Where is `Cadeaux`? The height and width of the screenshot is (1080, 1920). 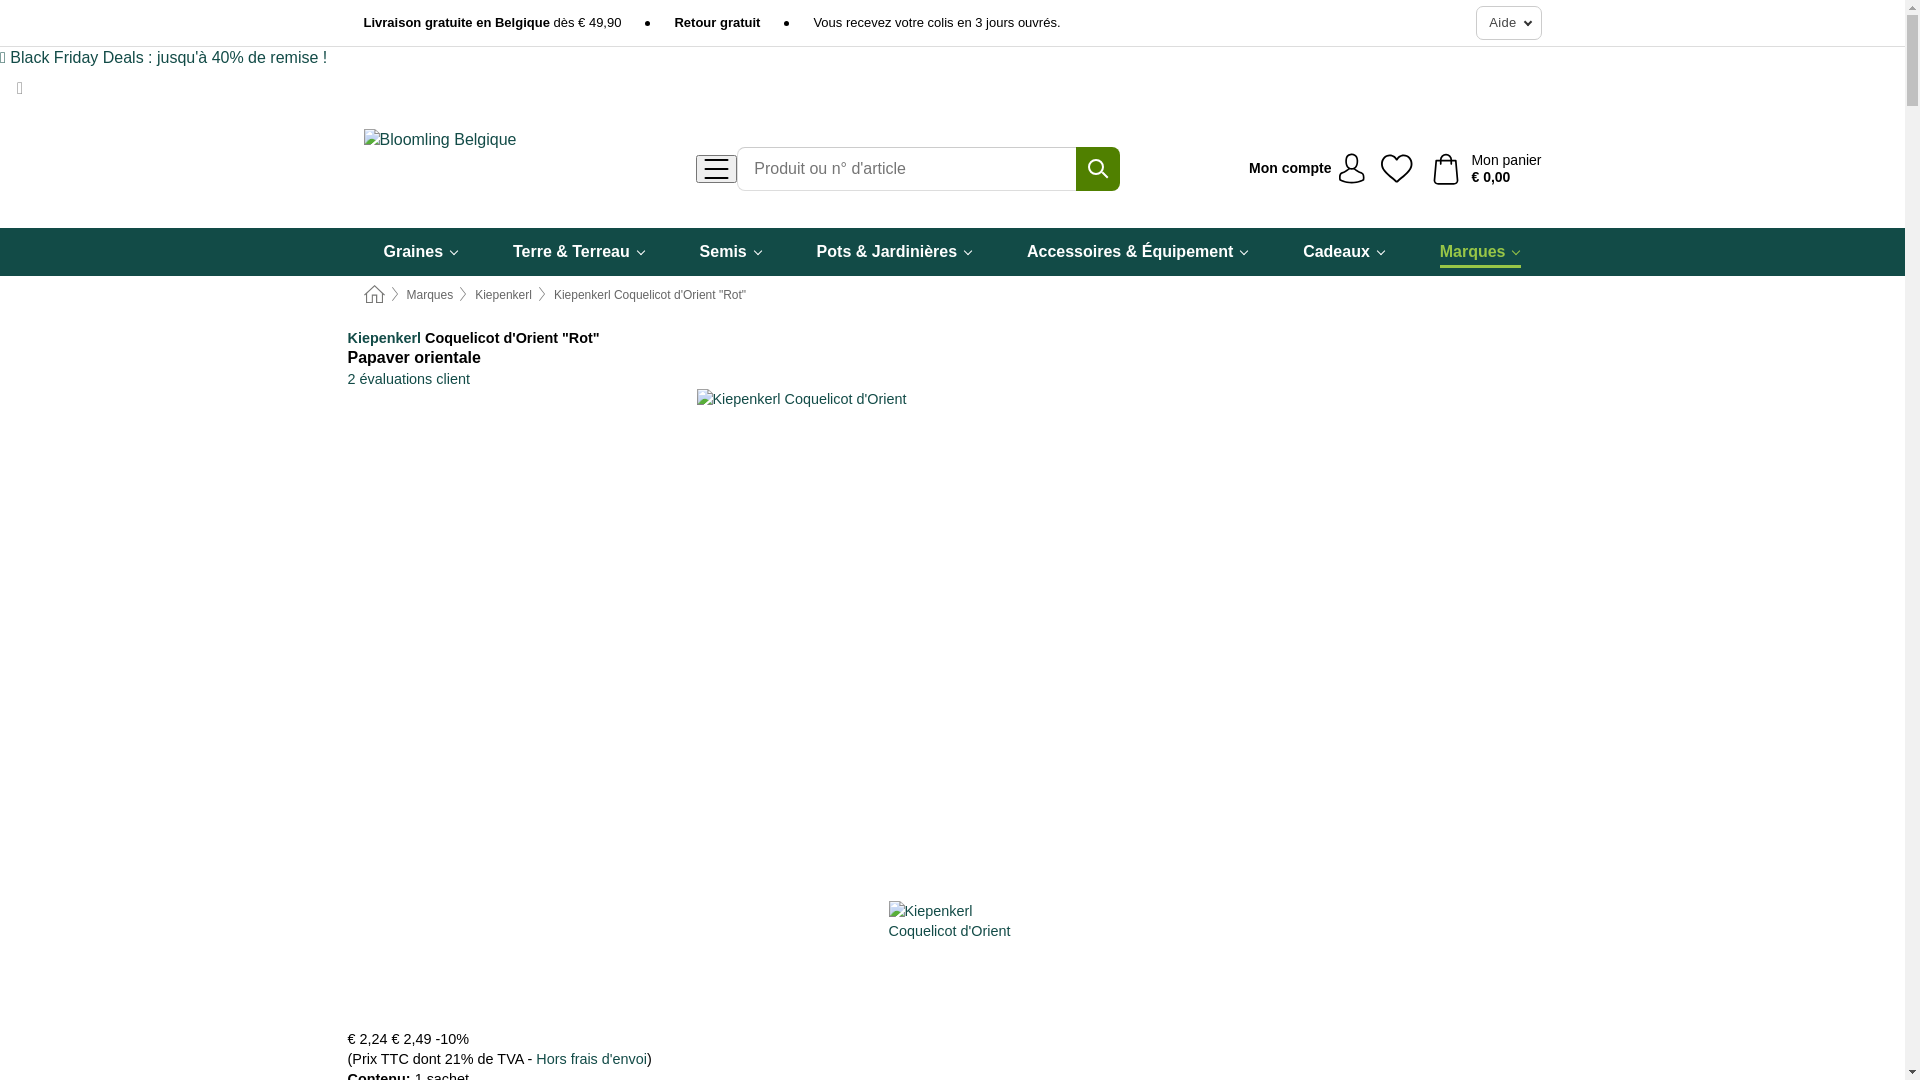
Cadeaux is located at coordinates (1344, 252).